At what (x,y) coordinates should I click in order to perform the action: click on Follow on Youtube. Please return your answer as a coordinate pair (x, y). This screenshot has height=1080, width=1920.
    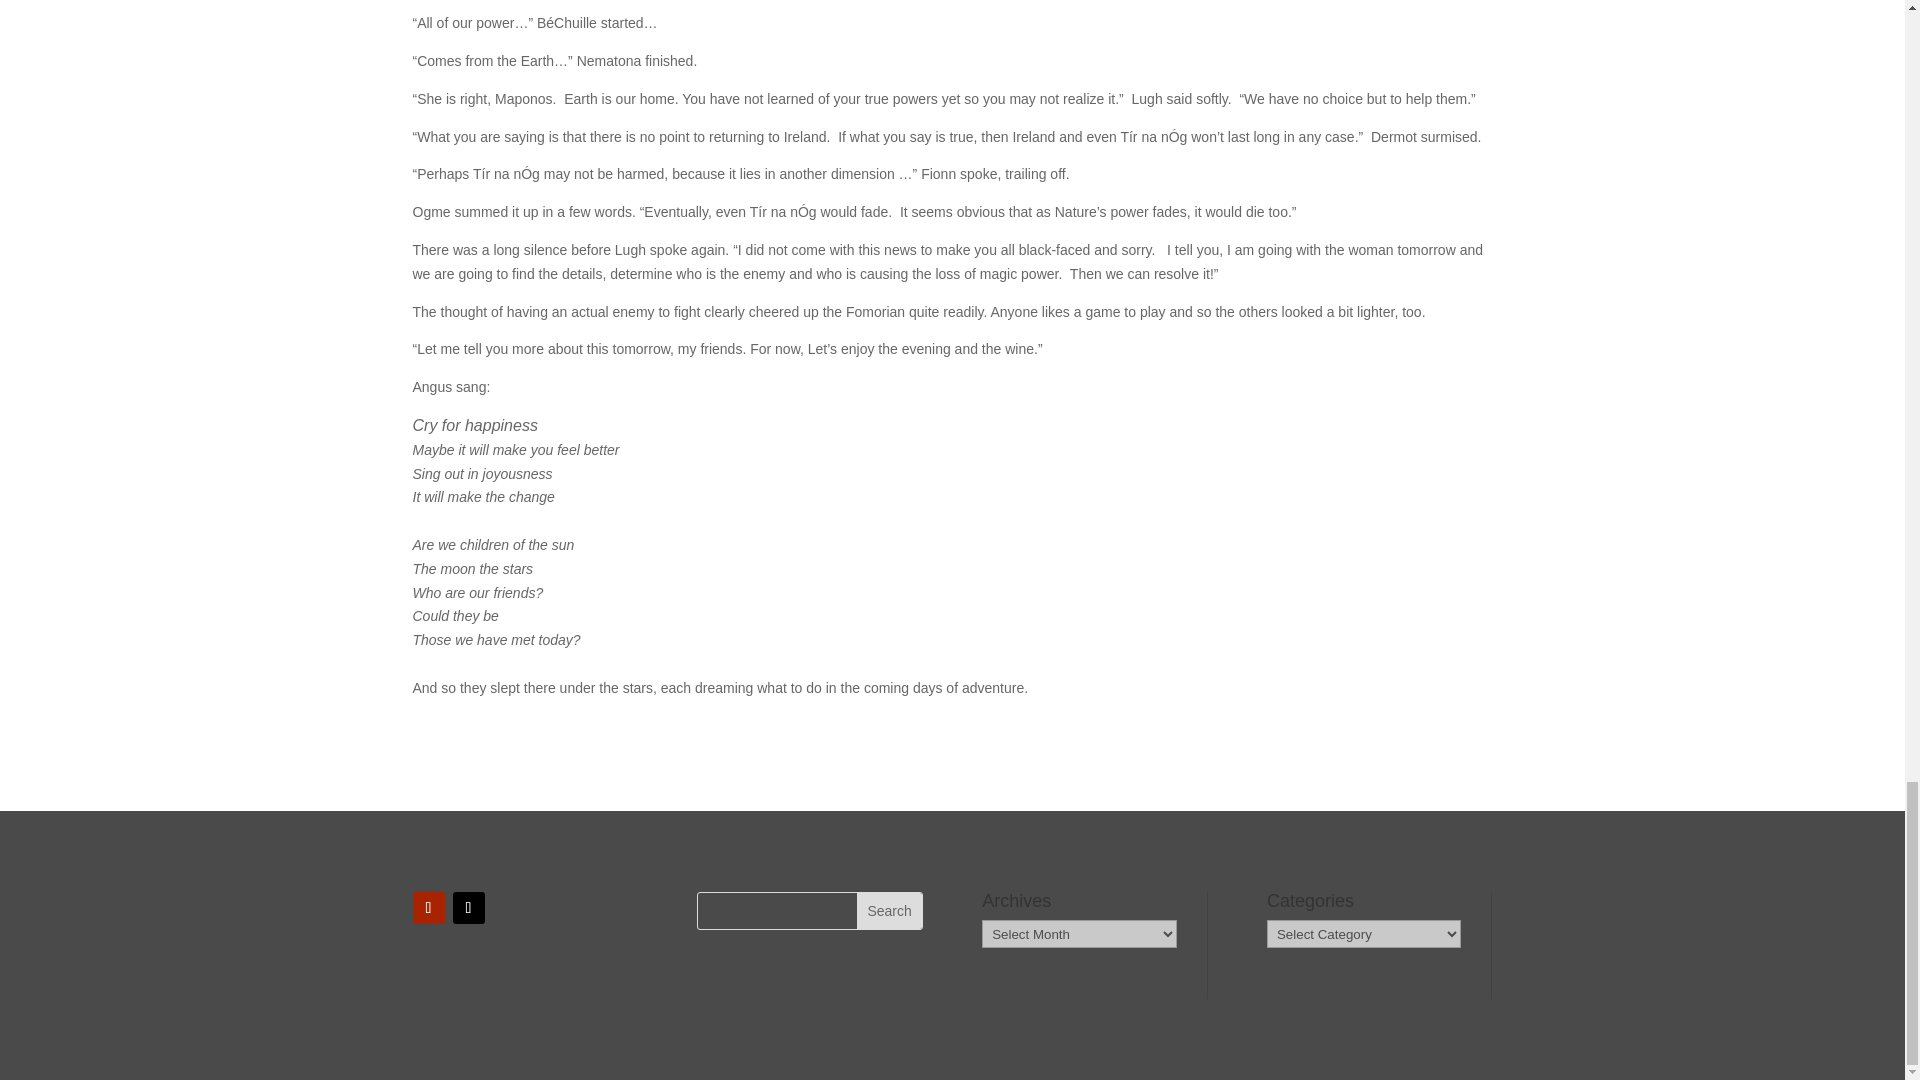
    Looking at the image, I should click on (428, 908).